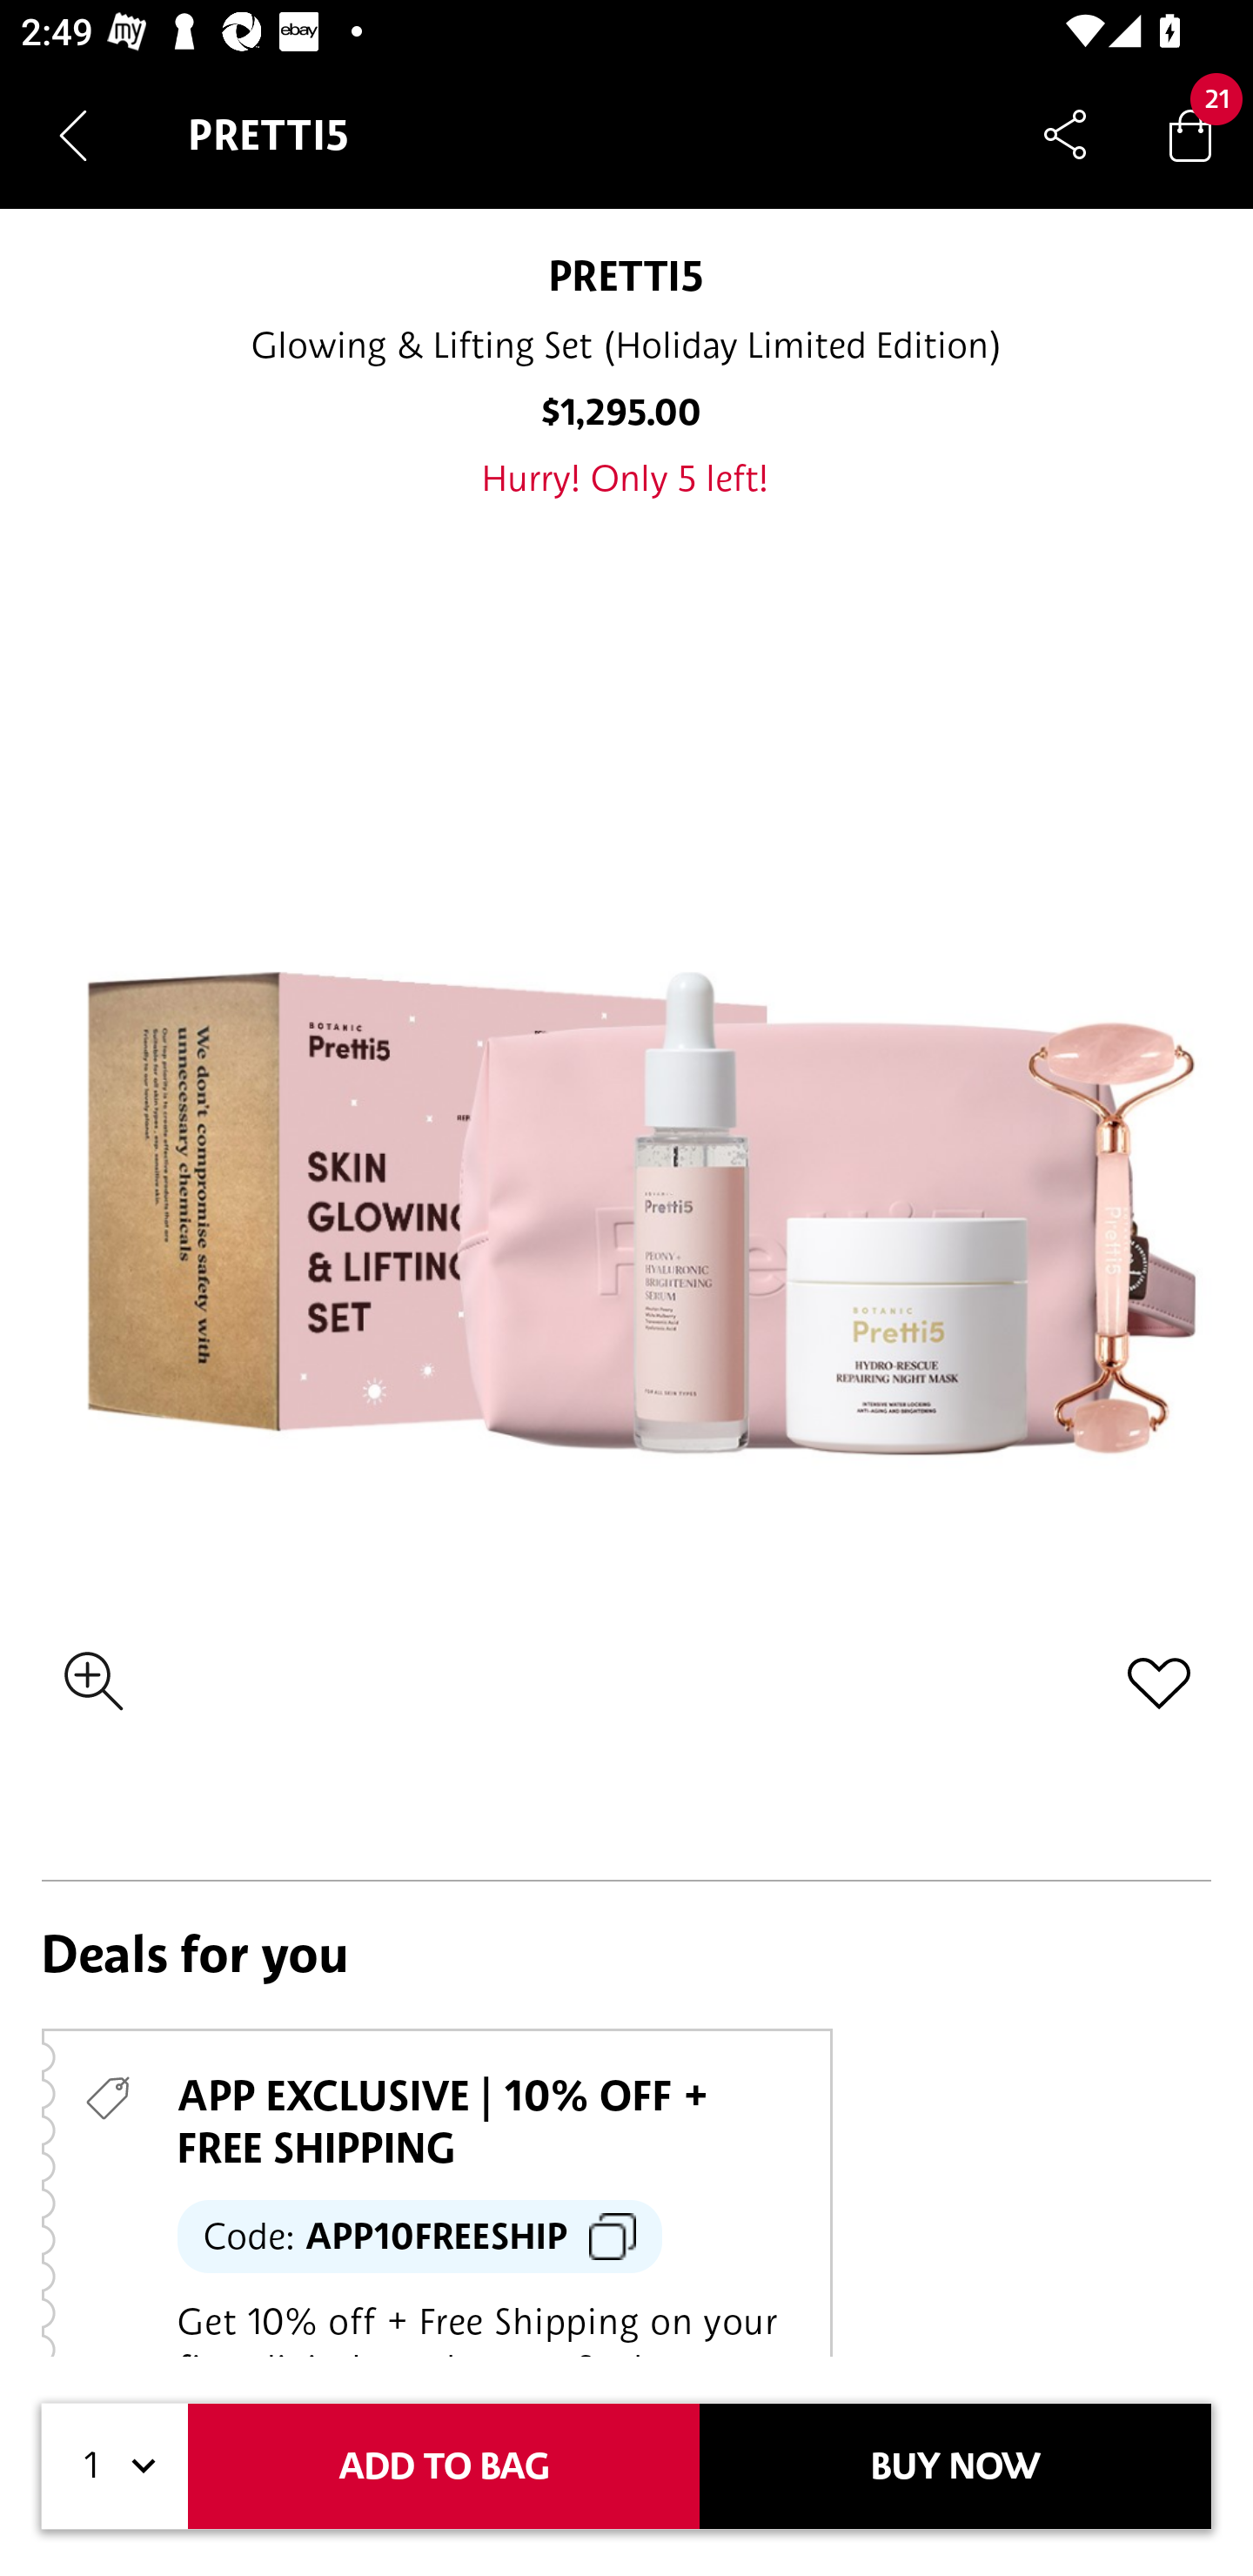 This screenshot has height=2576, width=1253. I want to click on Share, so click(1065, 134).